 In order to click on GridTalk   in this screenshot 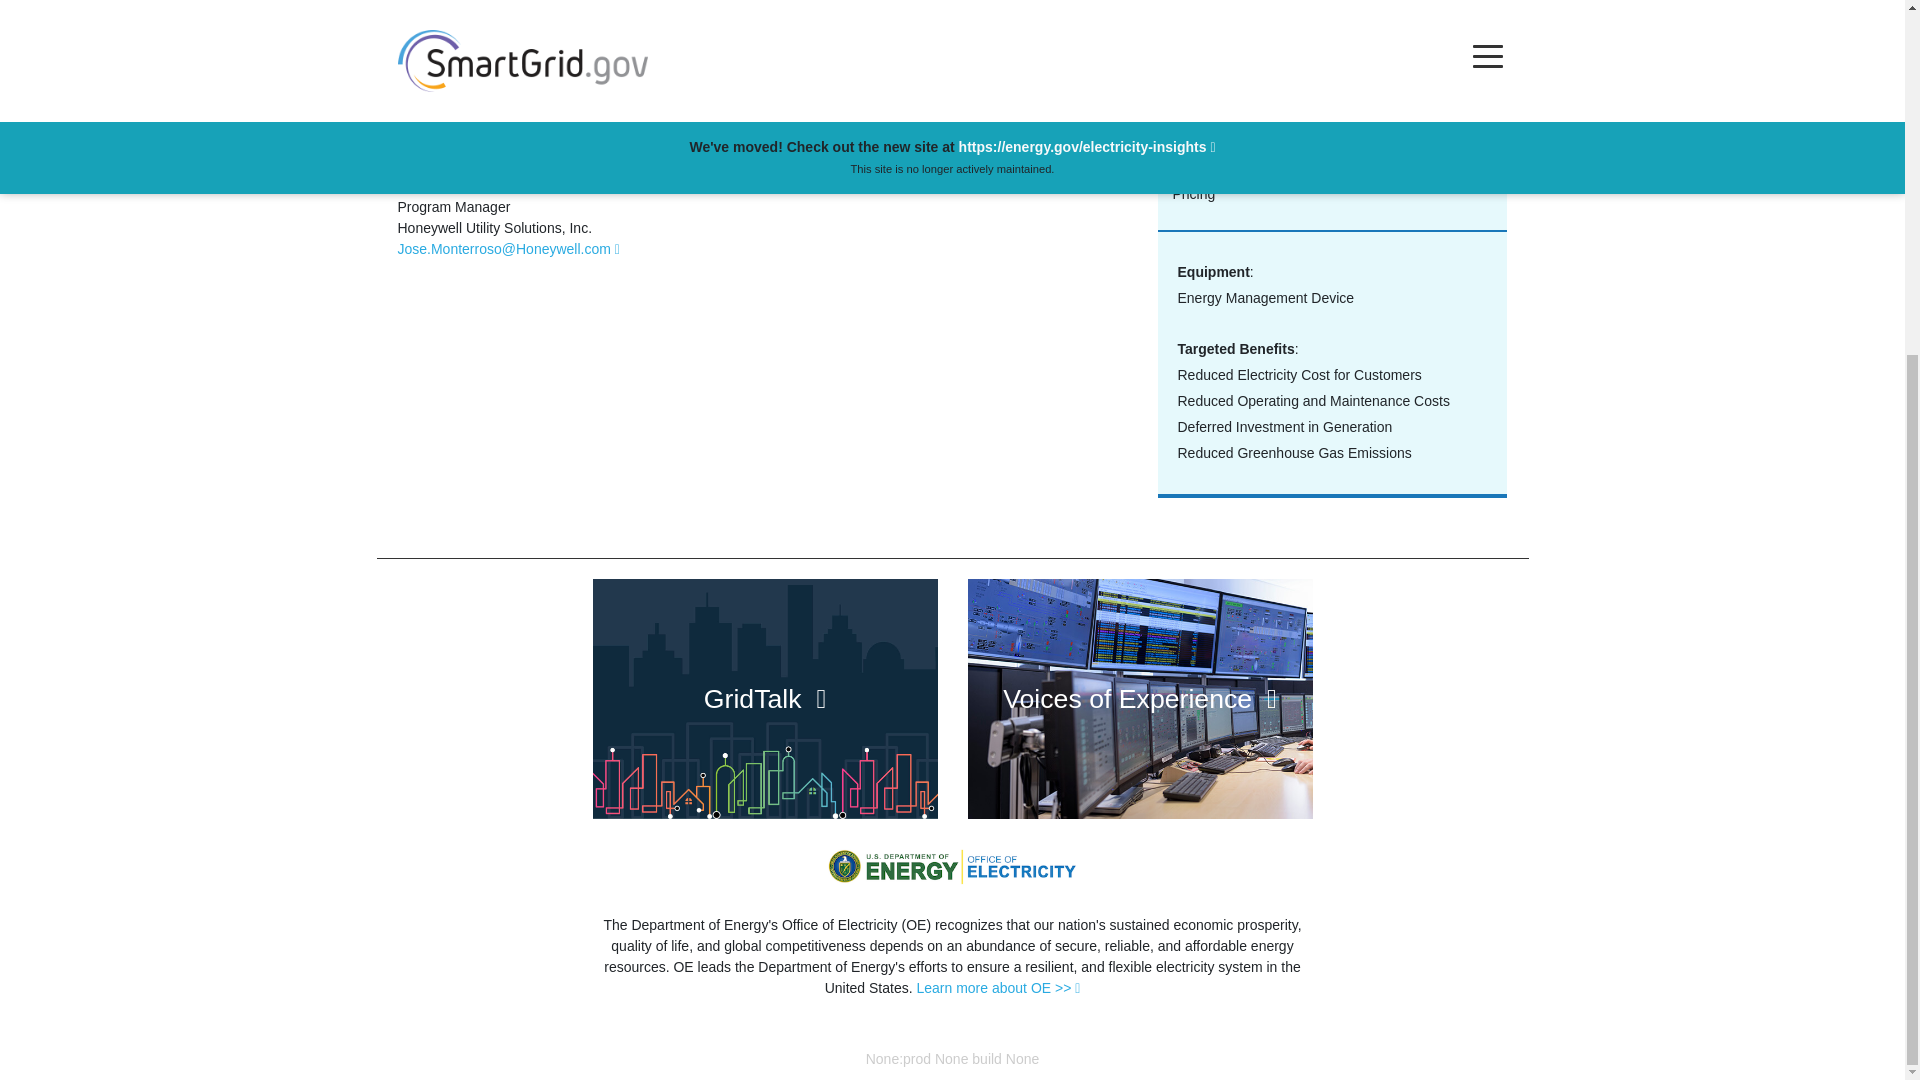, I will do `click(764, 698)`.